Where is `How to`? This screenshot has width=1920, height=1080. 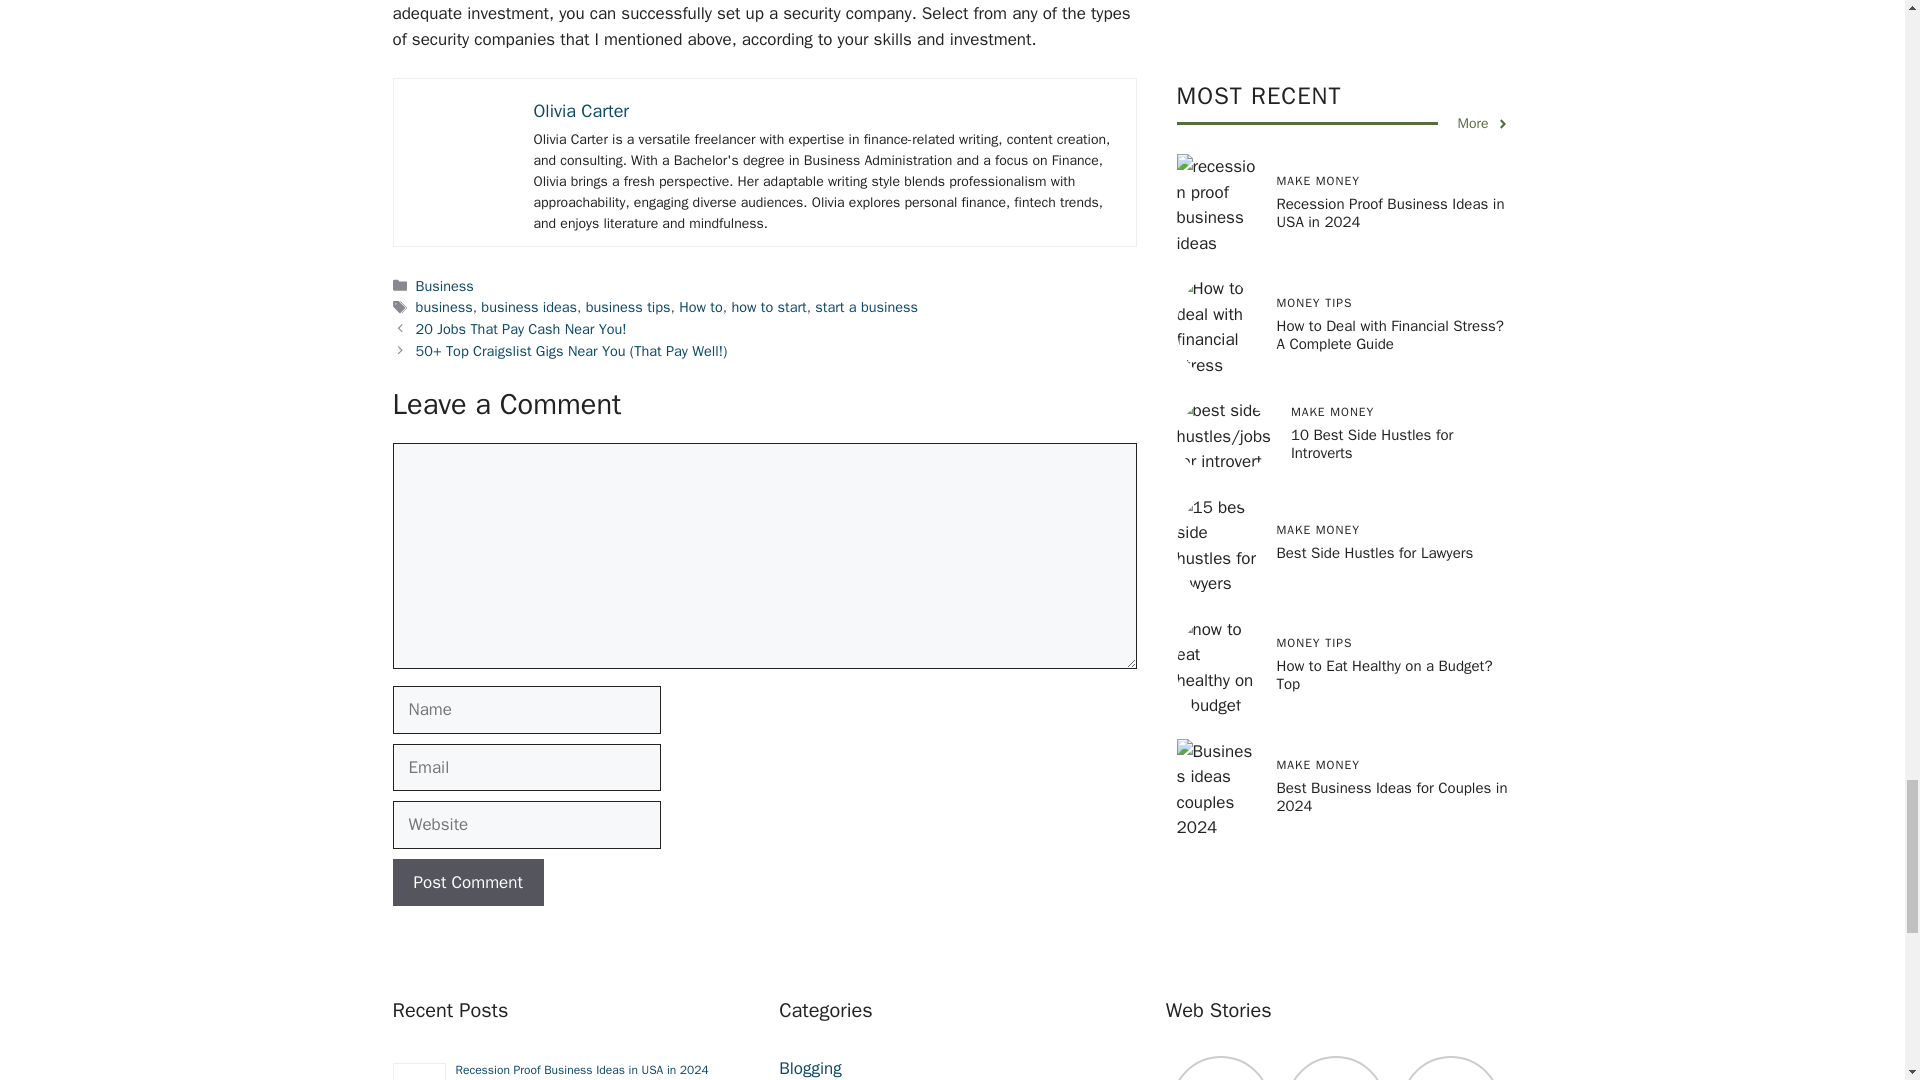 How to is located at coordinates (701, 307).